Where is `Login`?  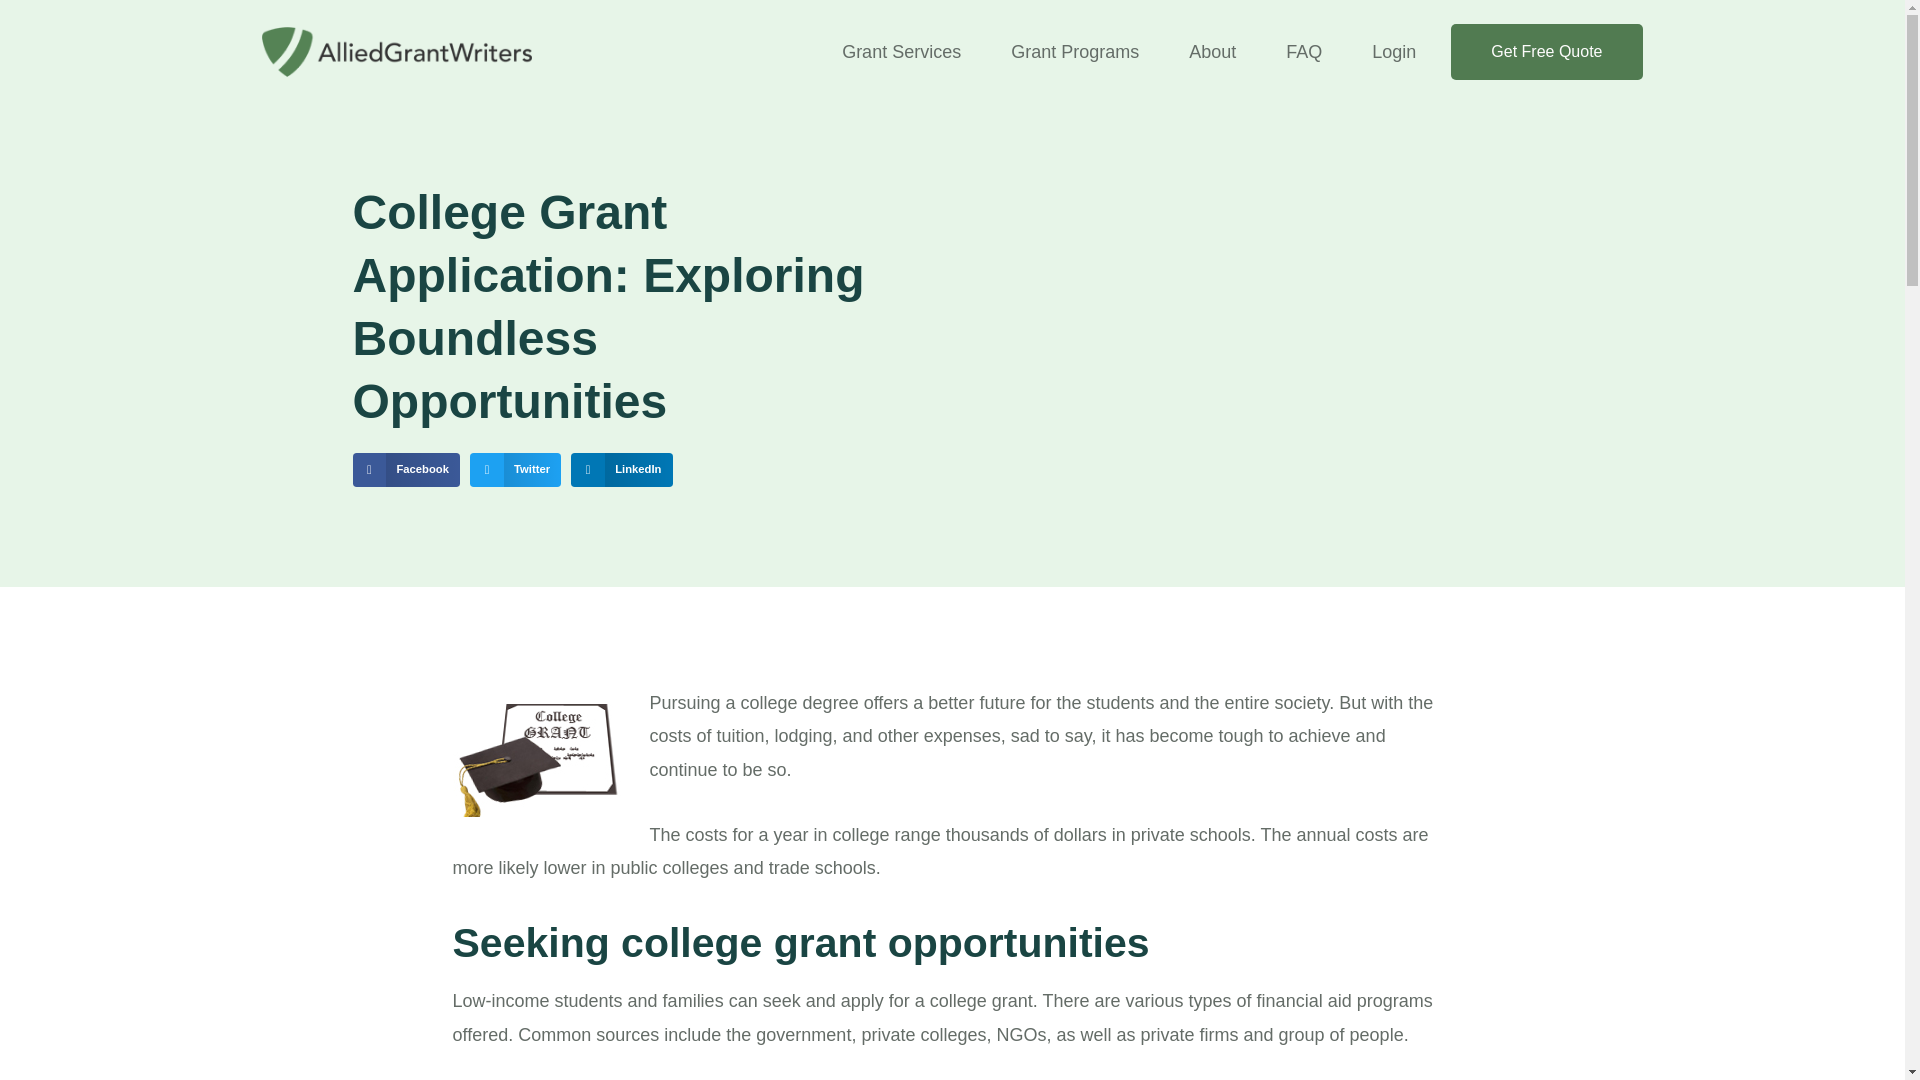 Login is located at coordinates (1394, 52).